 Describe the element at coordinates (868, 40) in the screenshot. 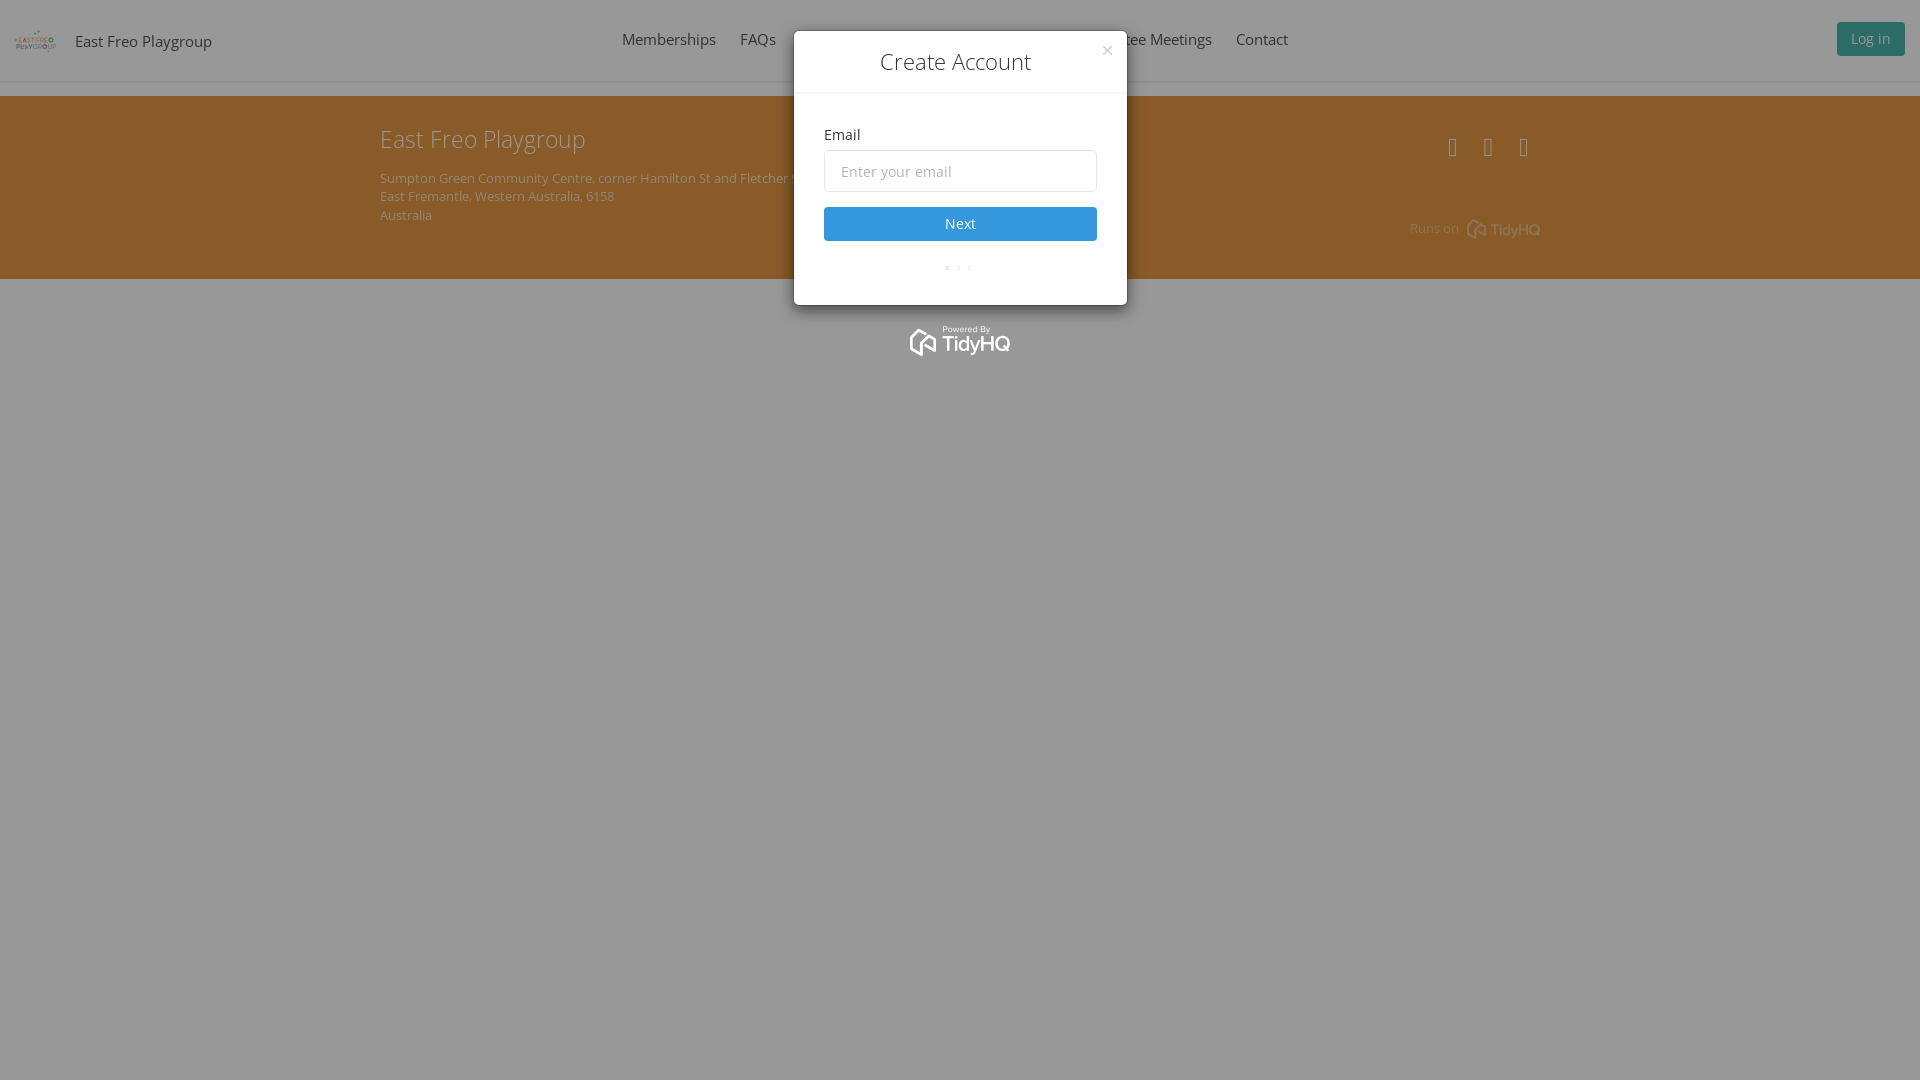

I see `Events & Incursions` at that location.